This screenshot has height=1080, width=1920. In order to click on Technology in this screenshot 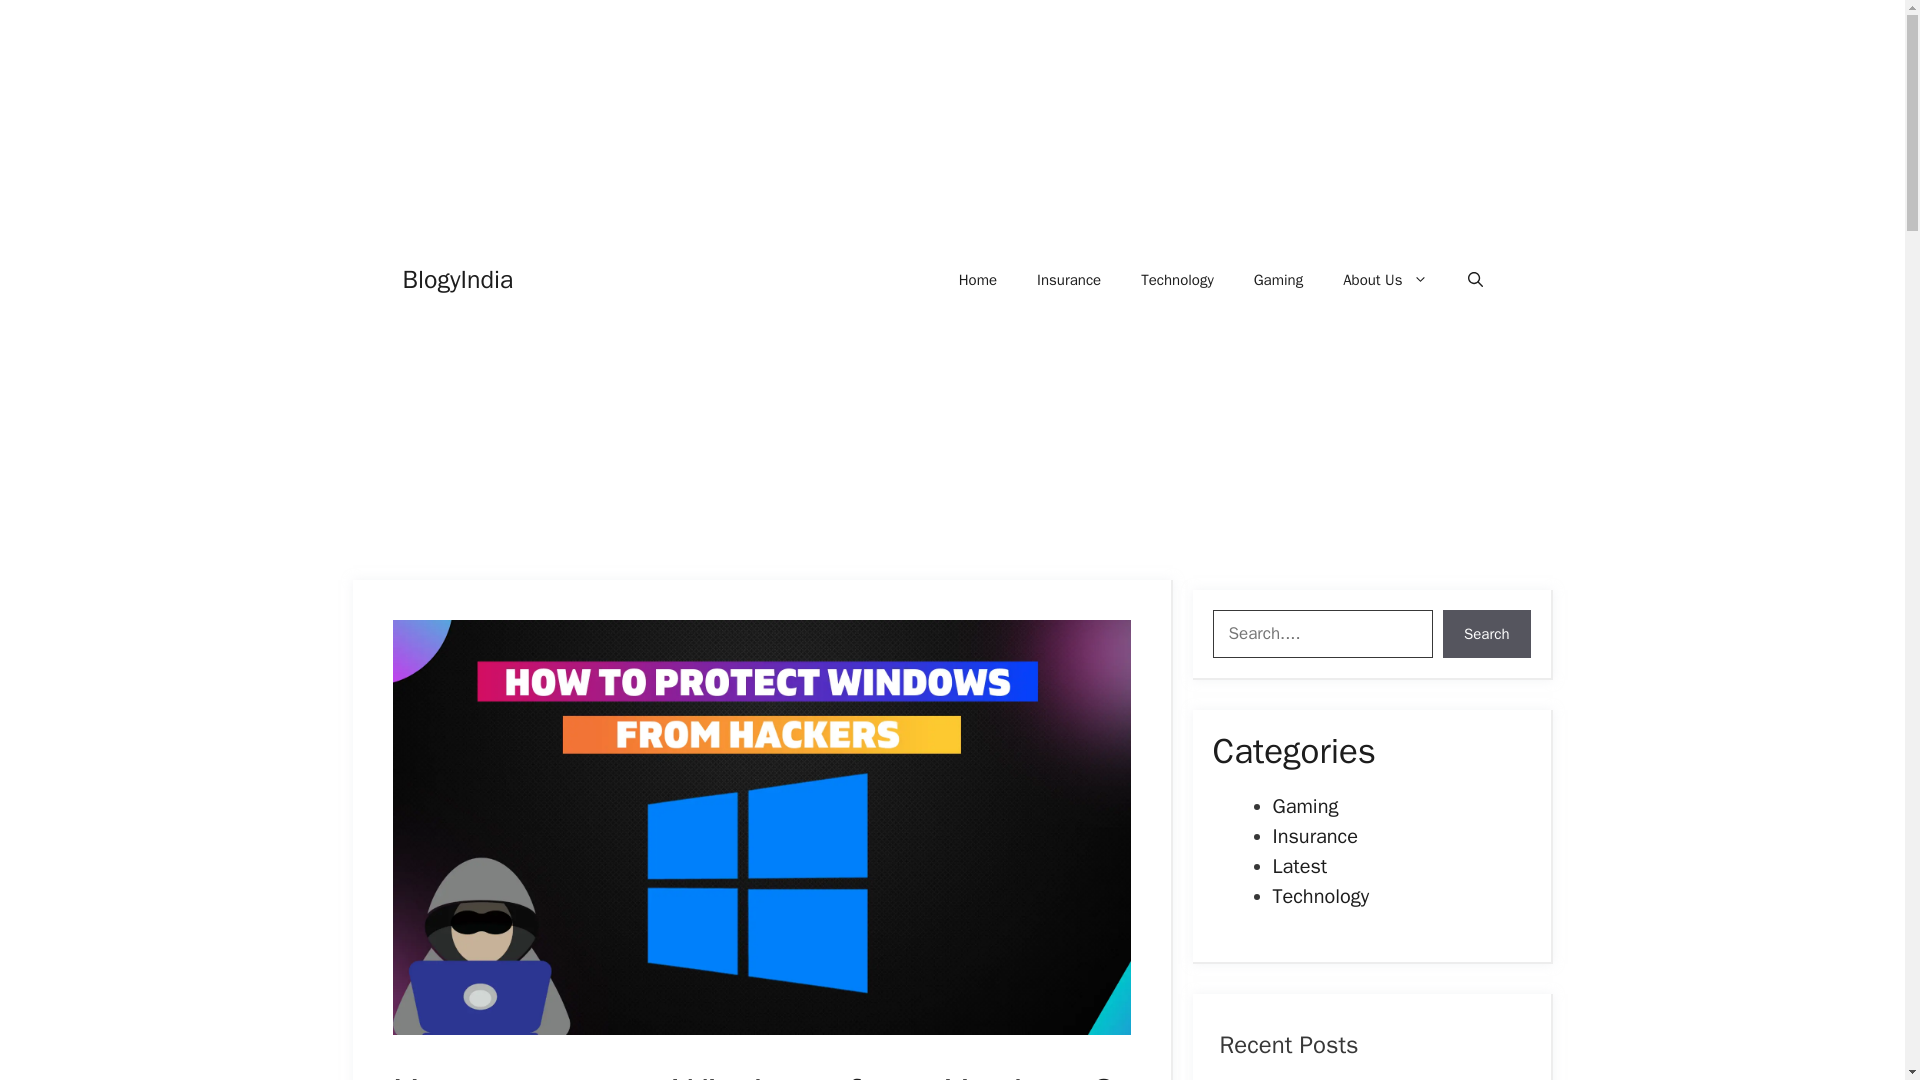, I will do `click(1320, 896)`.